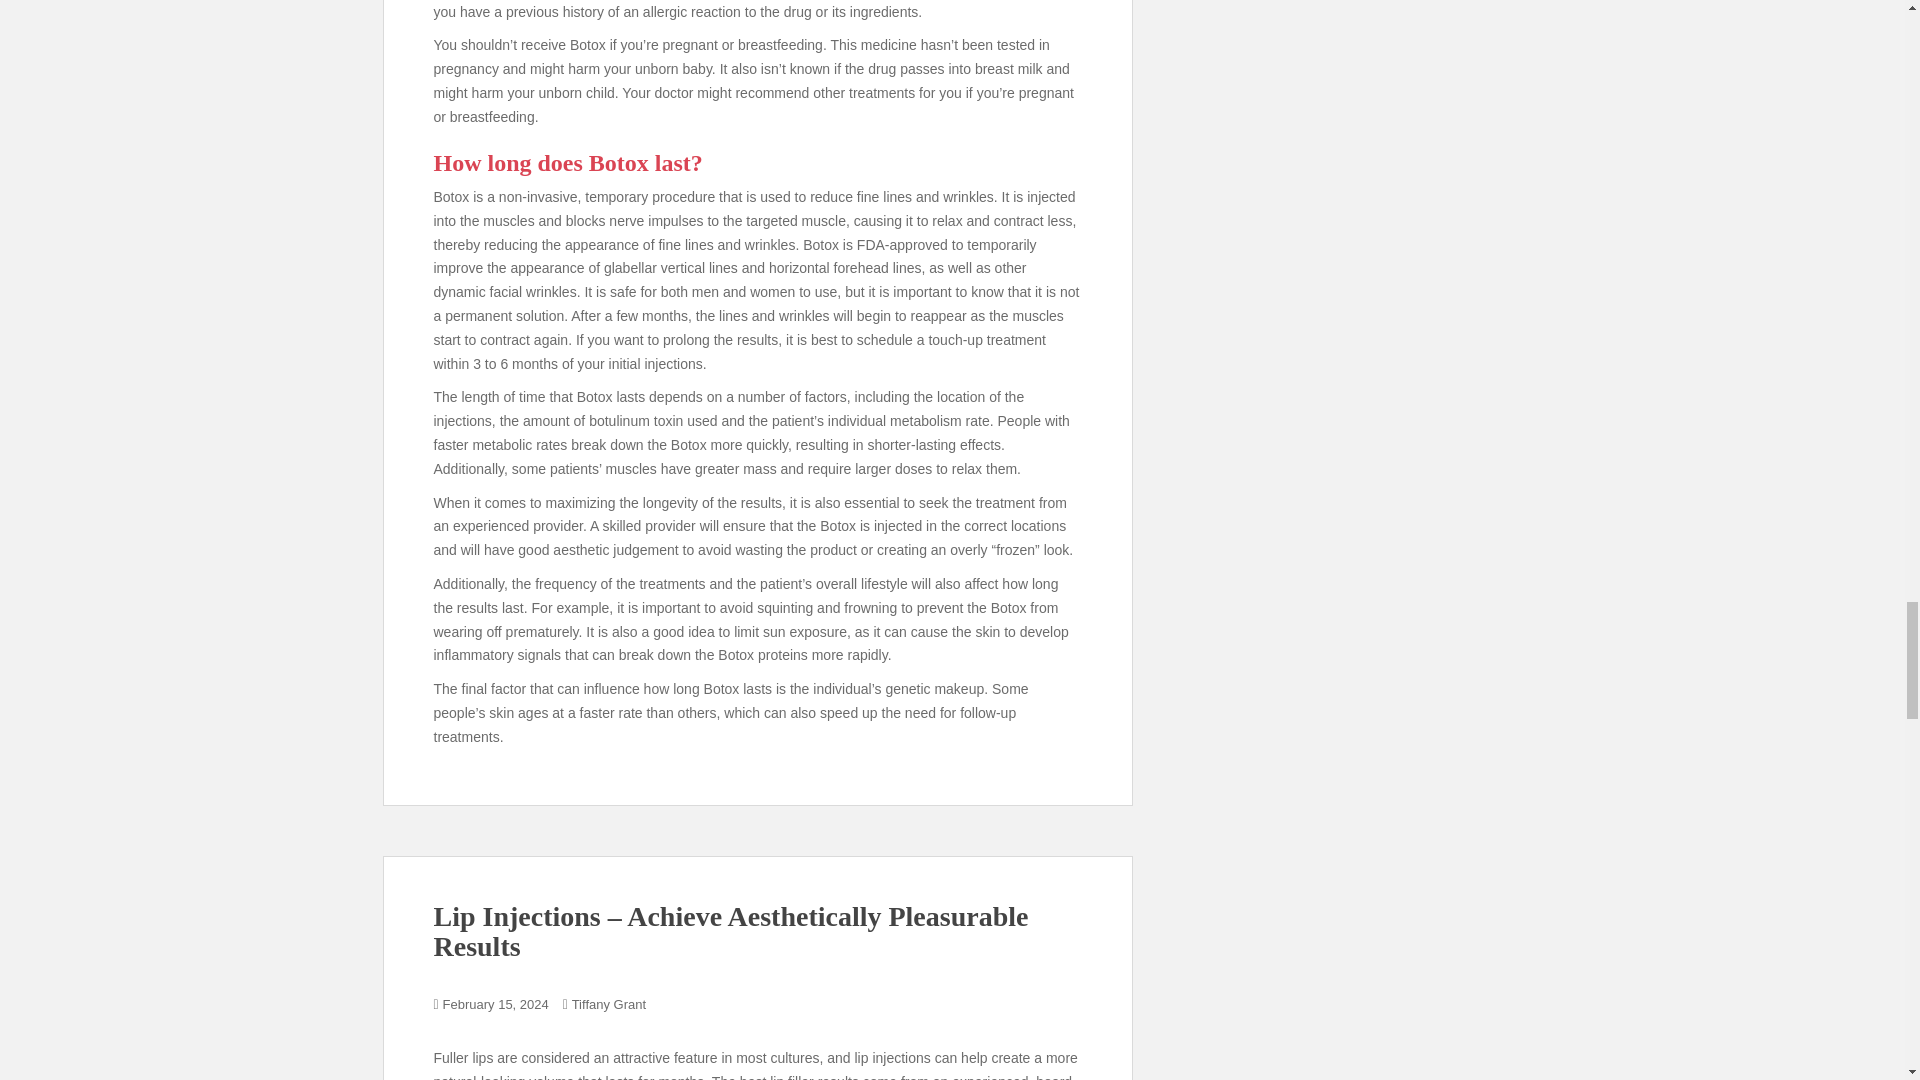 The image size is (1920, 1080). I want to click on February 15, 2024, so click(496, 1004).